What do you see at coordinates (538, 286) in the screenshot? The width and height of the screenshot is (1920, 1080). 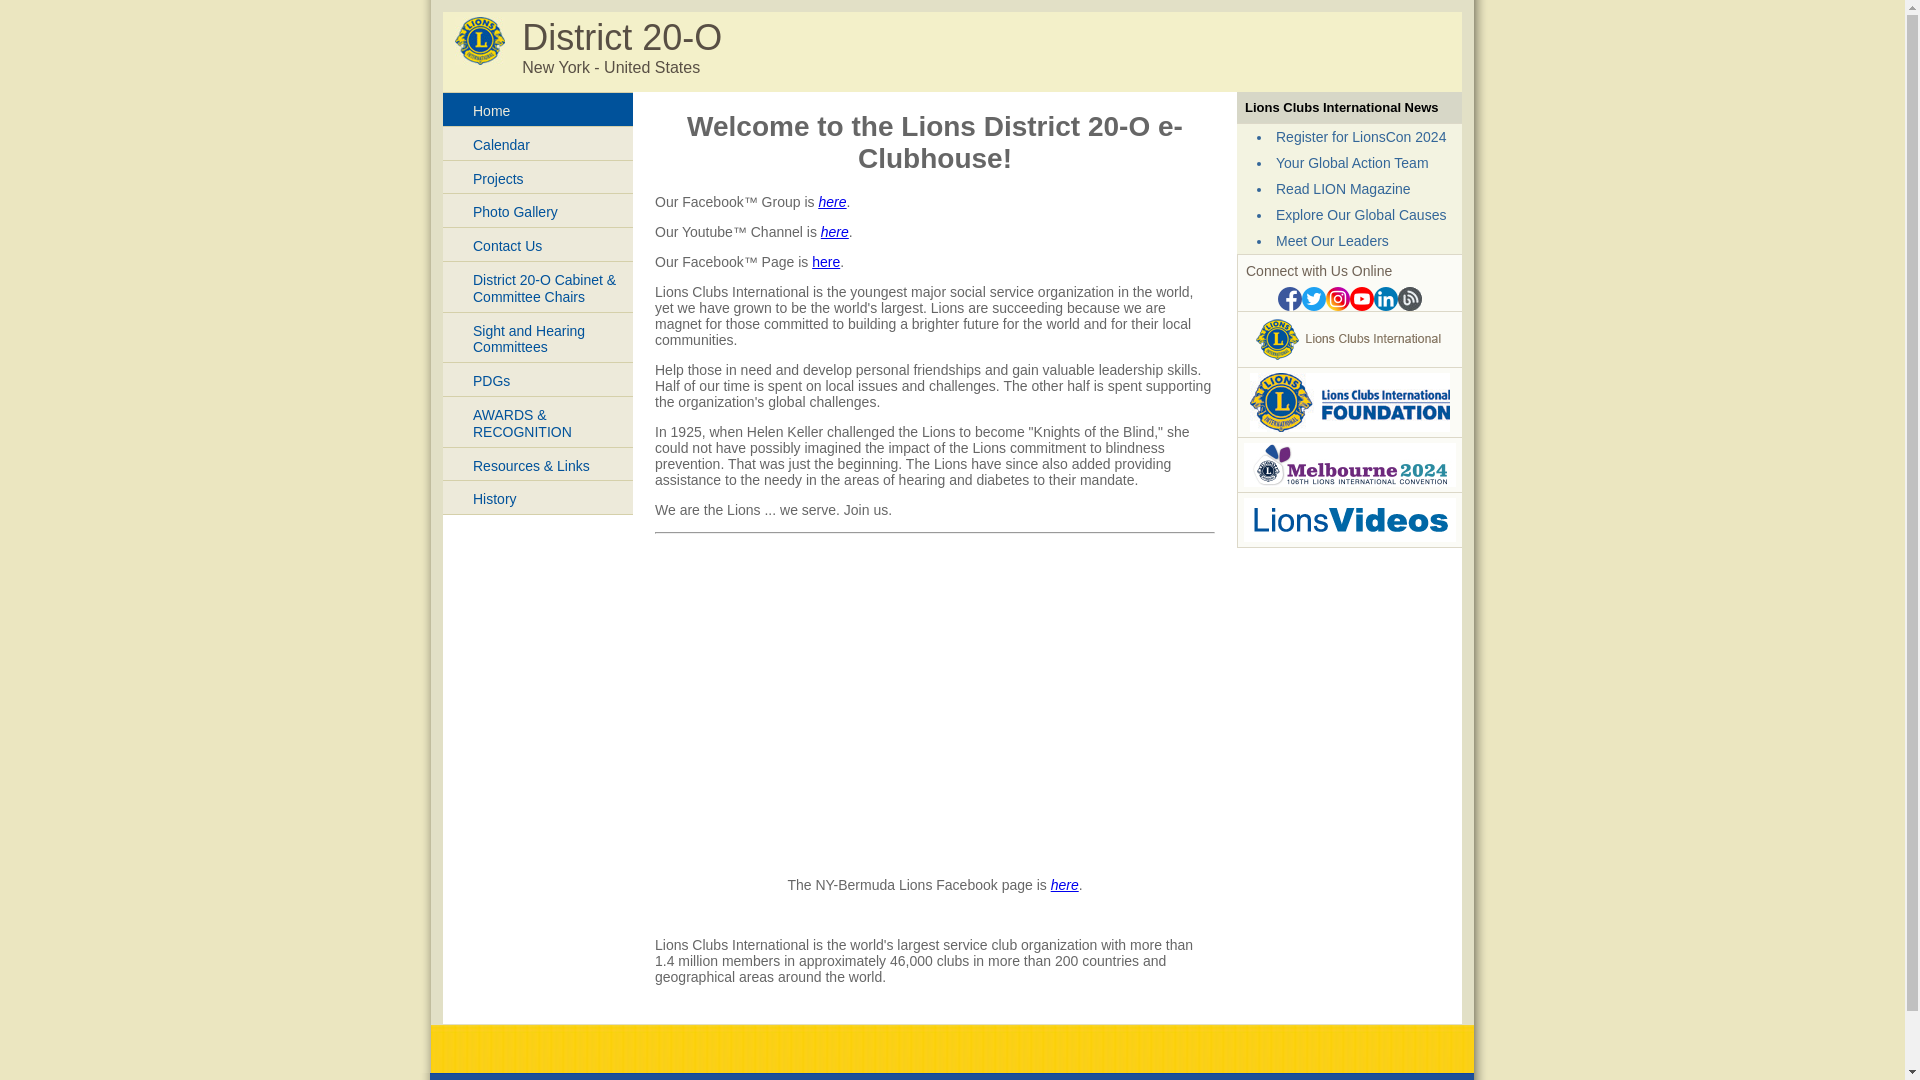 I see `District 20-O Cabinet & Committee Chairs` at bounding box center [538, 286].